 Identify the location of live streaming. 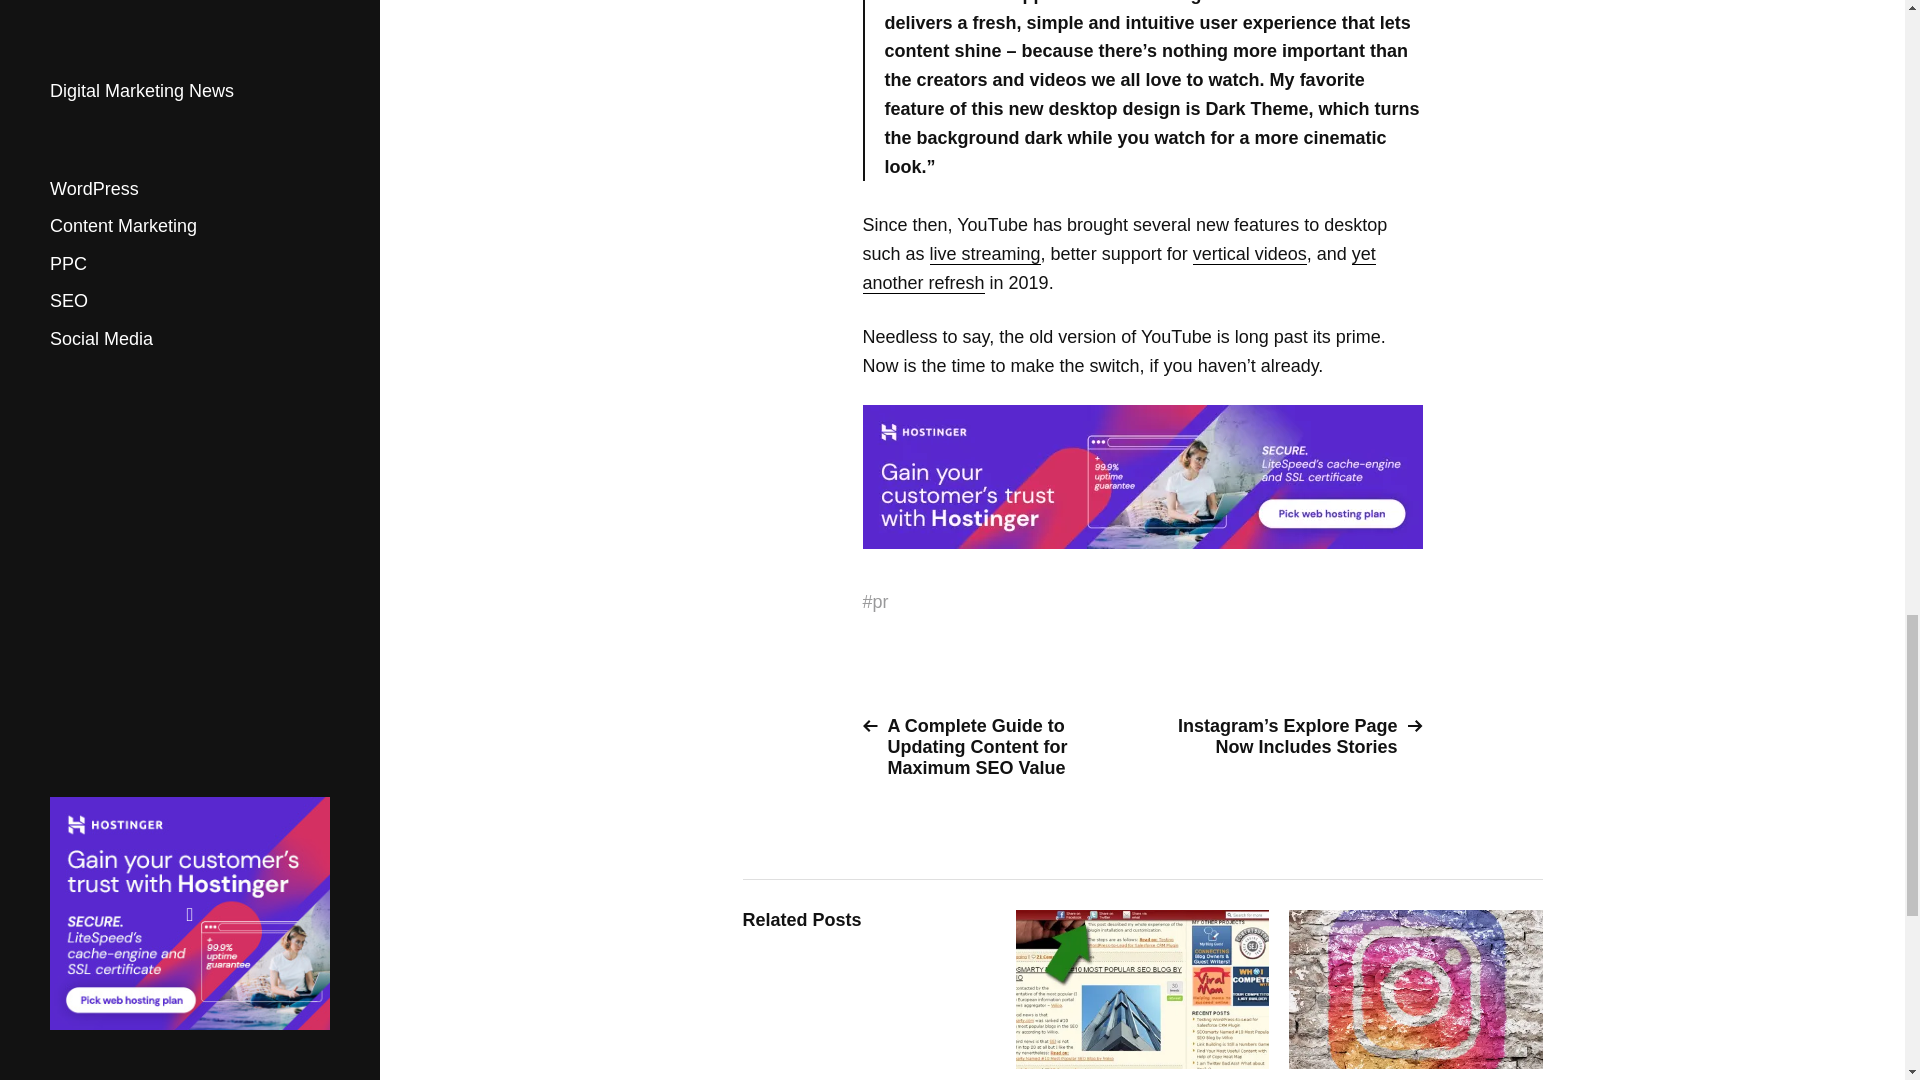
(984, 254).